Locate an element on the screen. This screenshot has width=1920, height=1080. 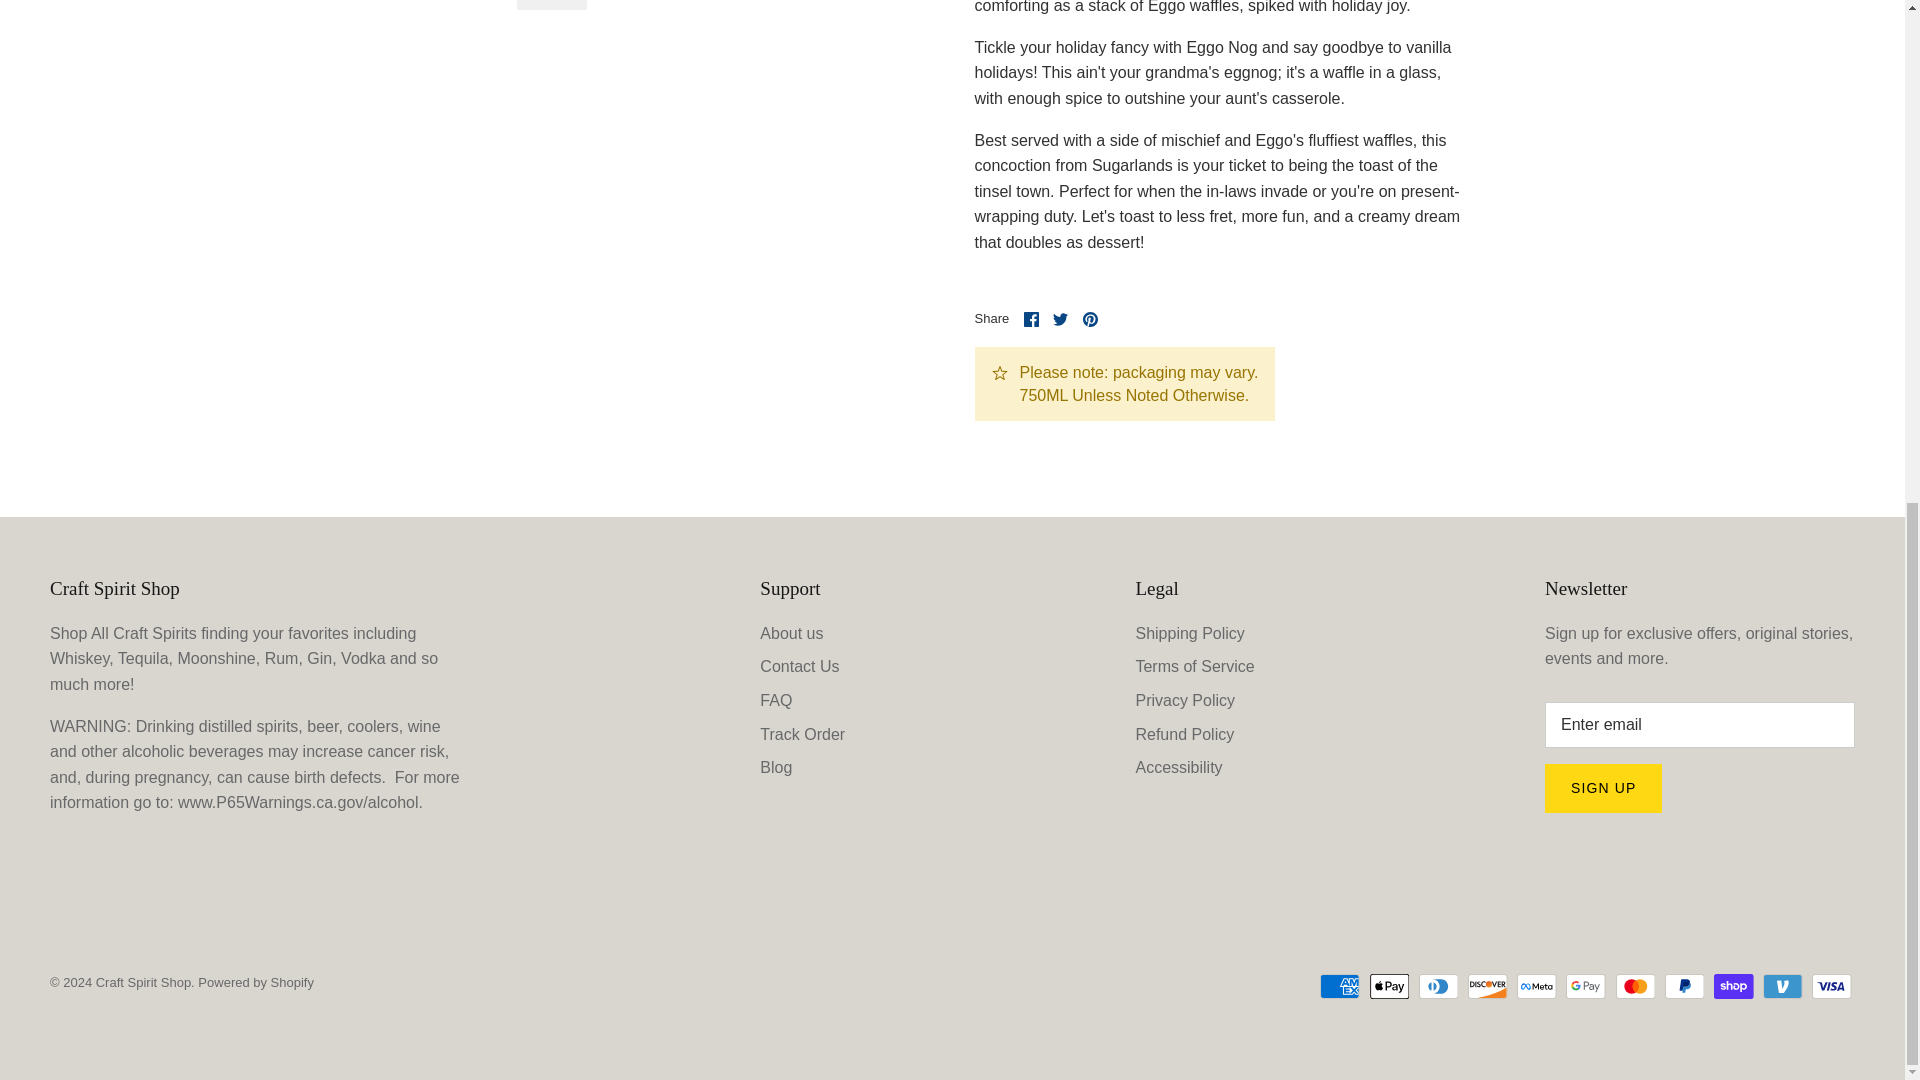
Facebook is located at coordinates (1030, 320).